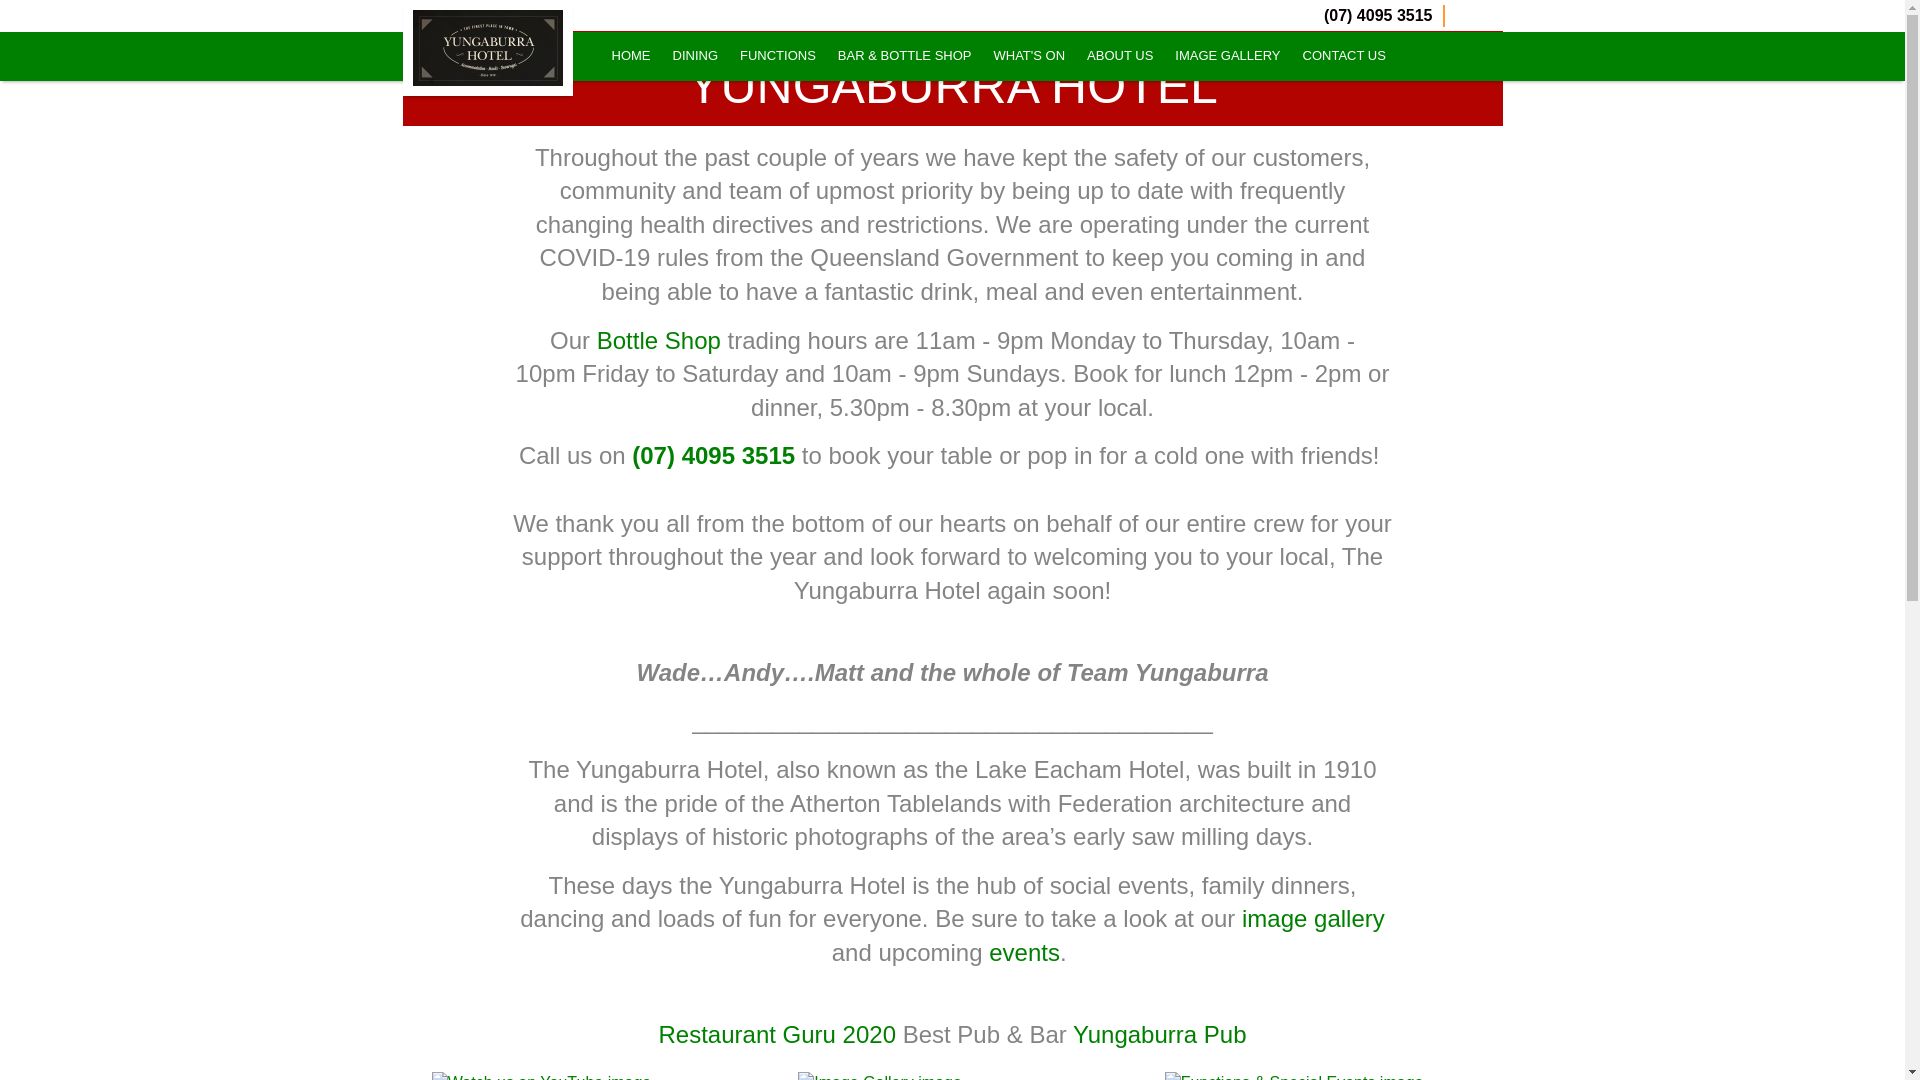 This screenshot has width=1920, height=1080. What do you see at coordinates (1490, 16) in the screenshot?
I see `Trip Advisor` at bounding box center [1490, 16].